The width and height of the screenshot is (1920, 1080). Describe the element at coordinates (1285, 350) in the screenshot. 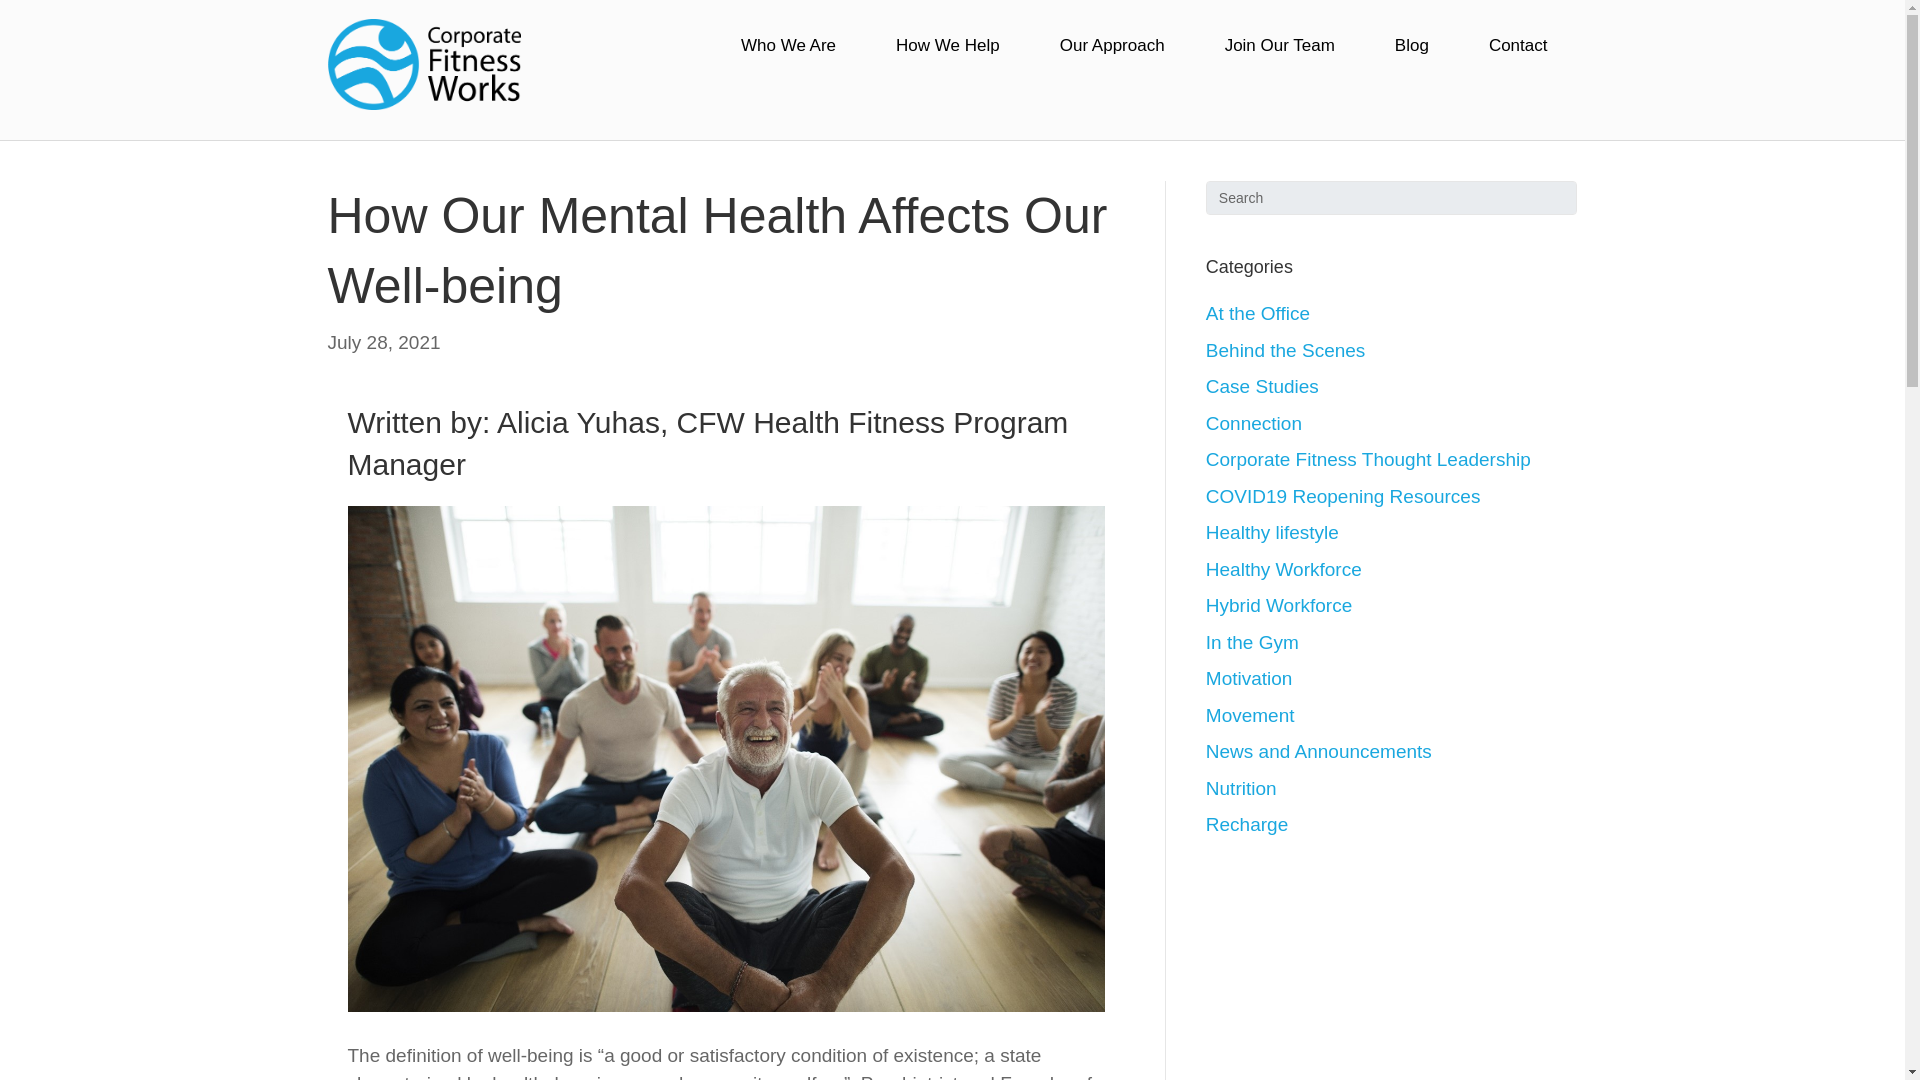

I see `Behind the Scenes` at that location.